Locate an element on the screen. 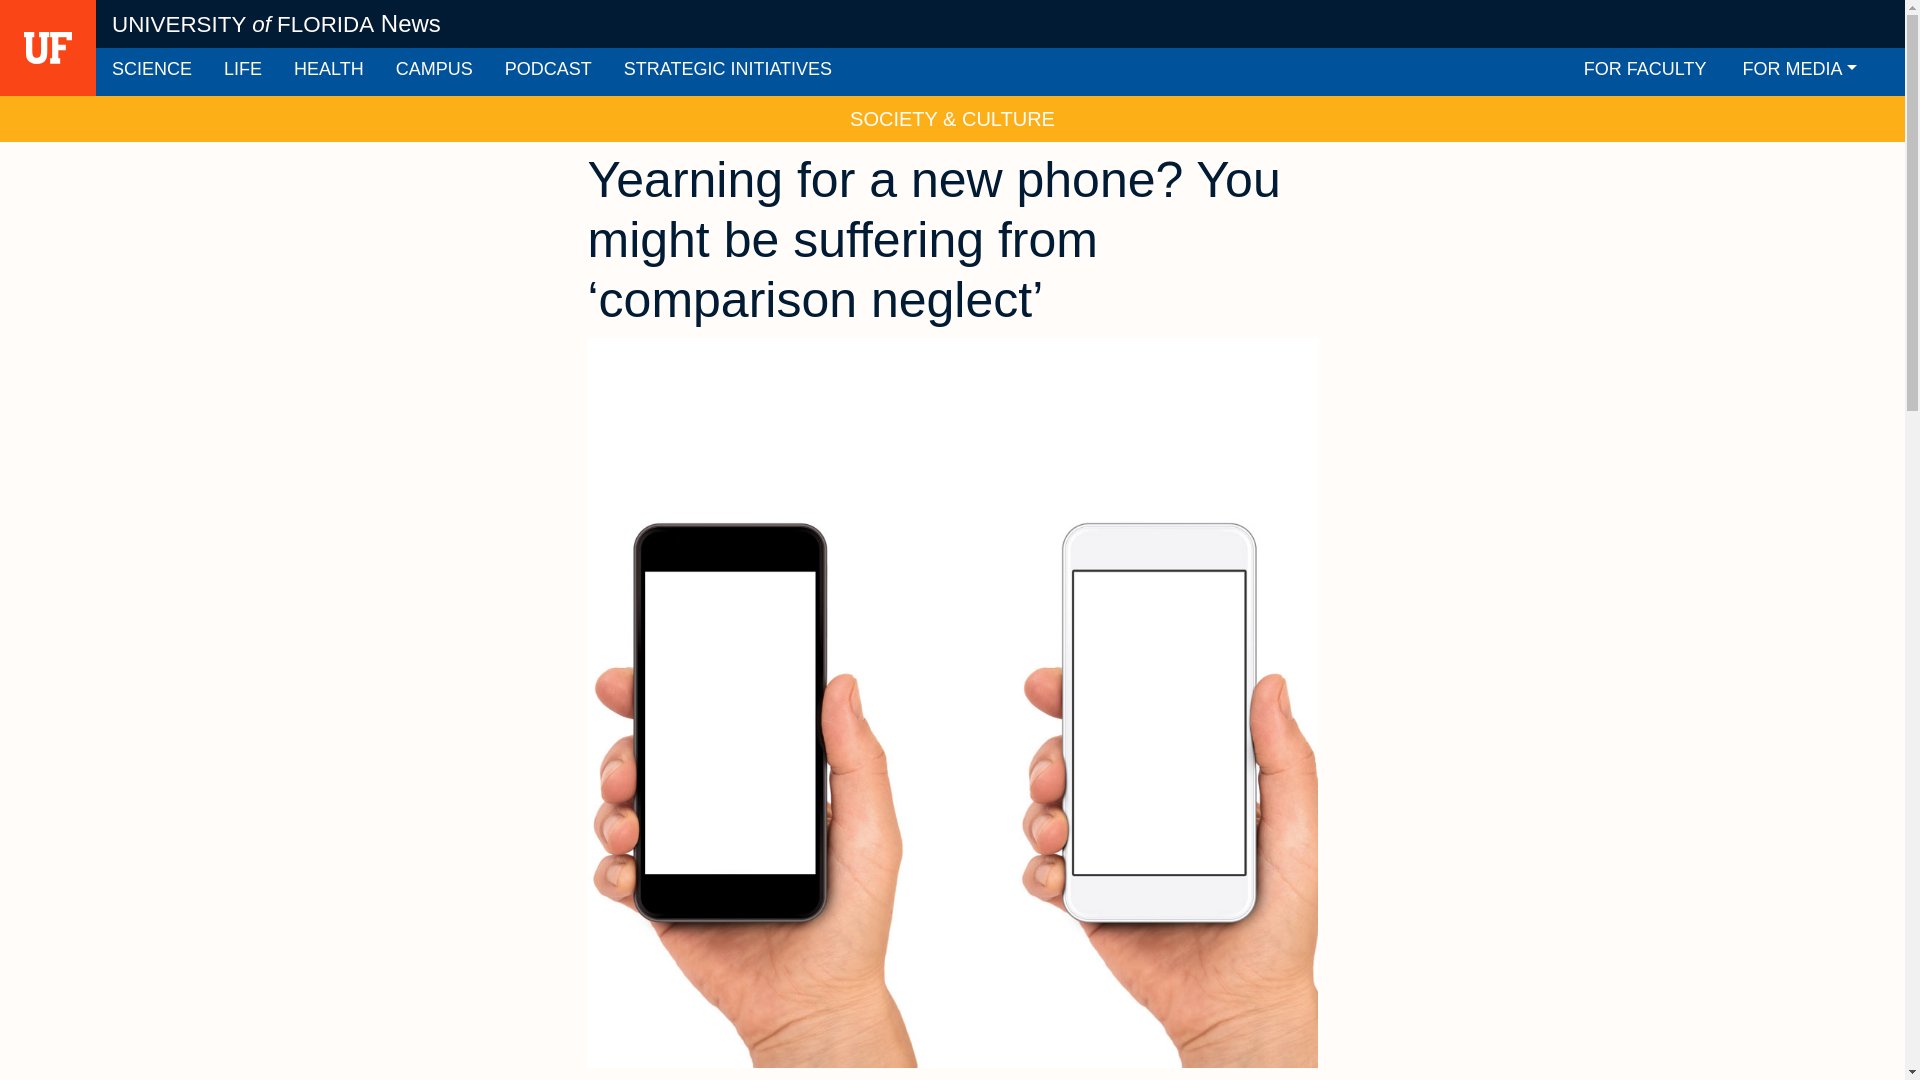 This screenshot has width=1920, height=1080. FOR FACULTY is located at coordinates (1645, 72).